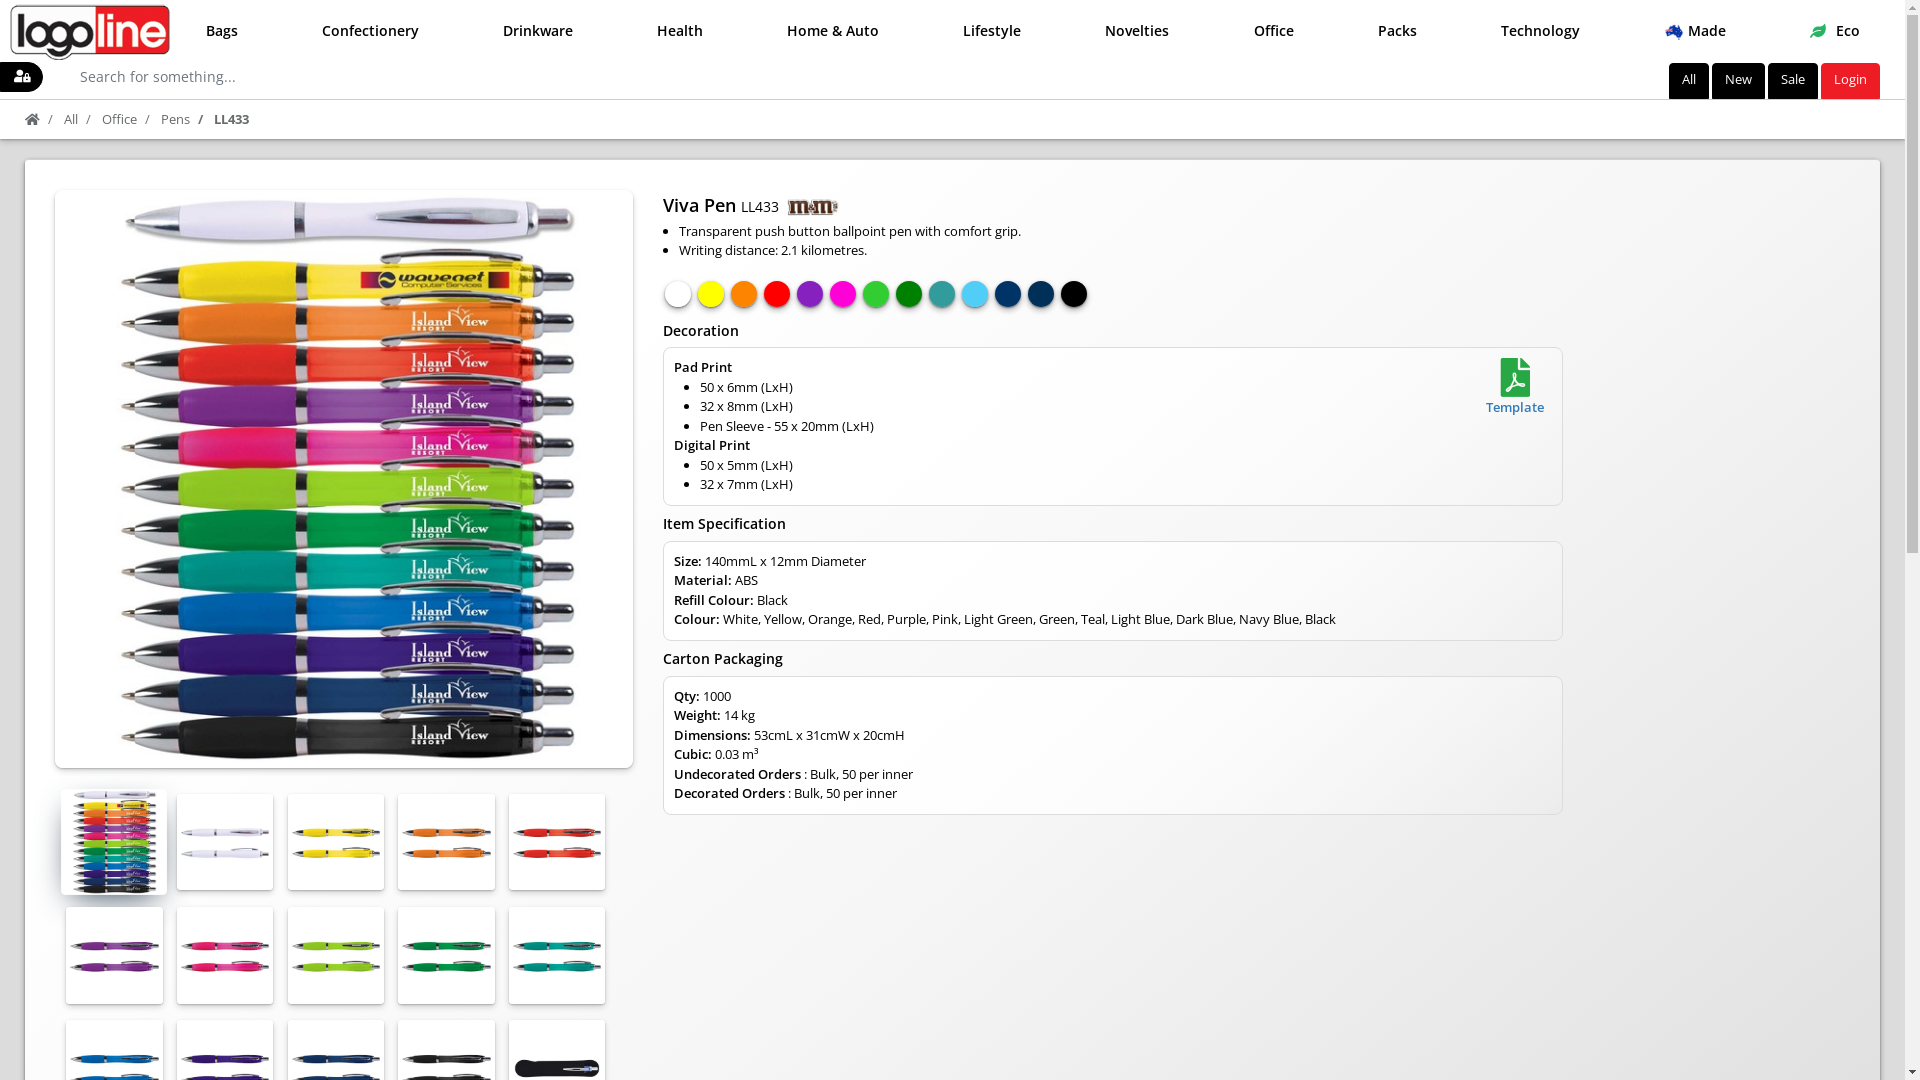 This screenshot has width=1920, height=1080. Describe the element at coordinates (446, 955) in the screenshot. I see `0` at that location.